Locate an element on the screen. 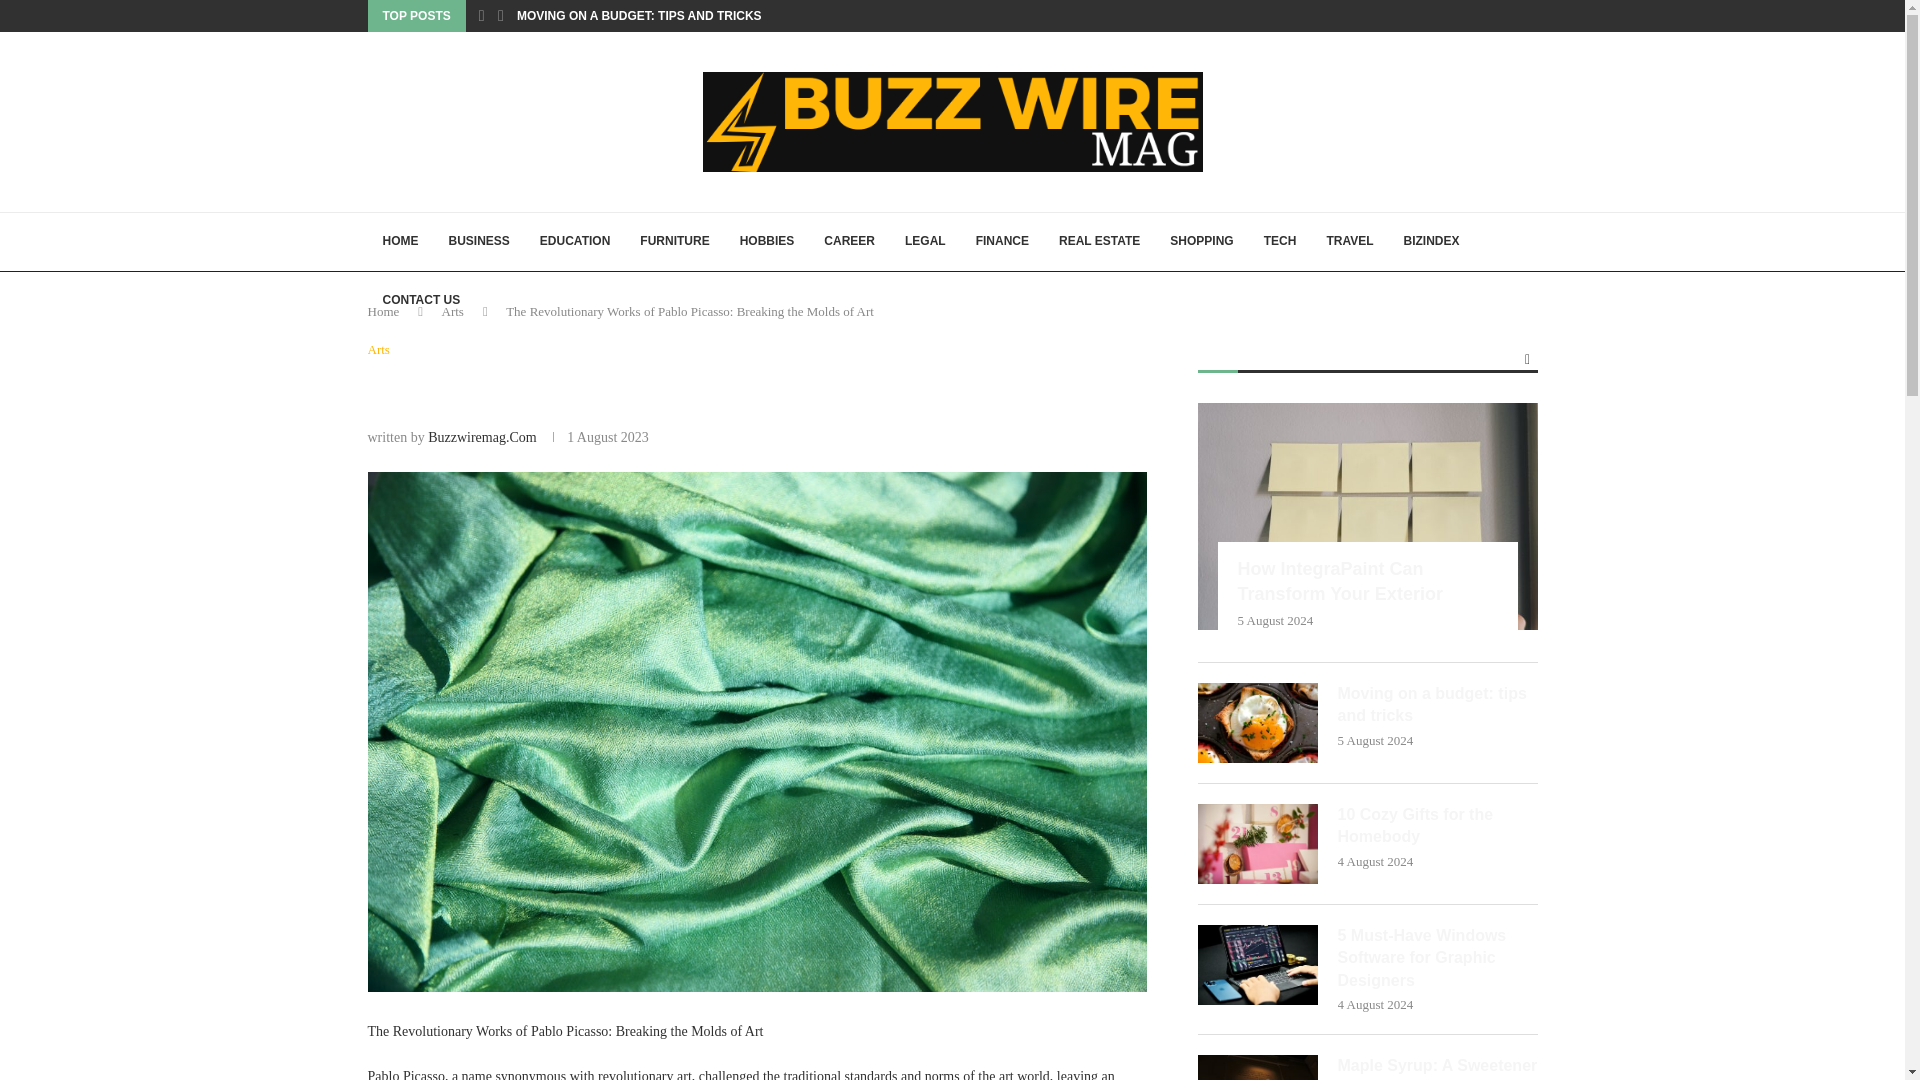  CAREER is located at coordinates (849, 242).